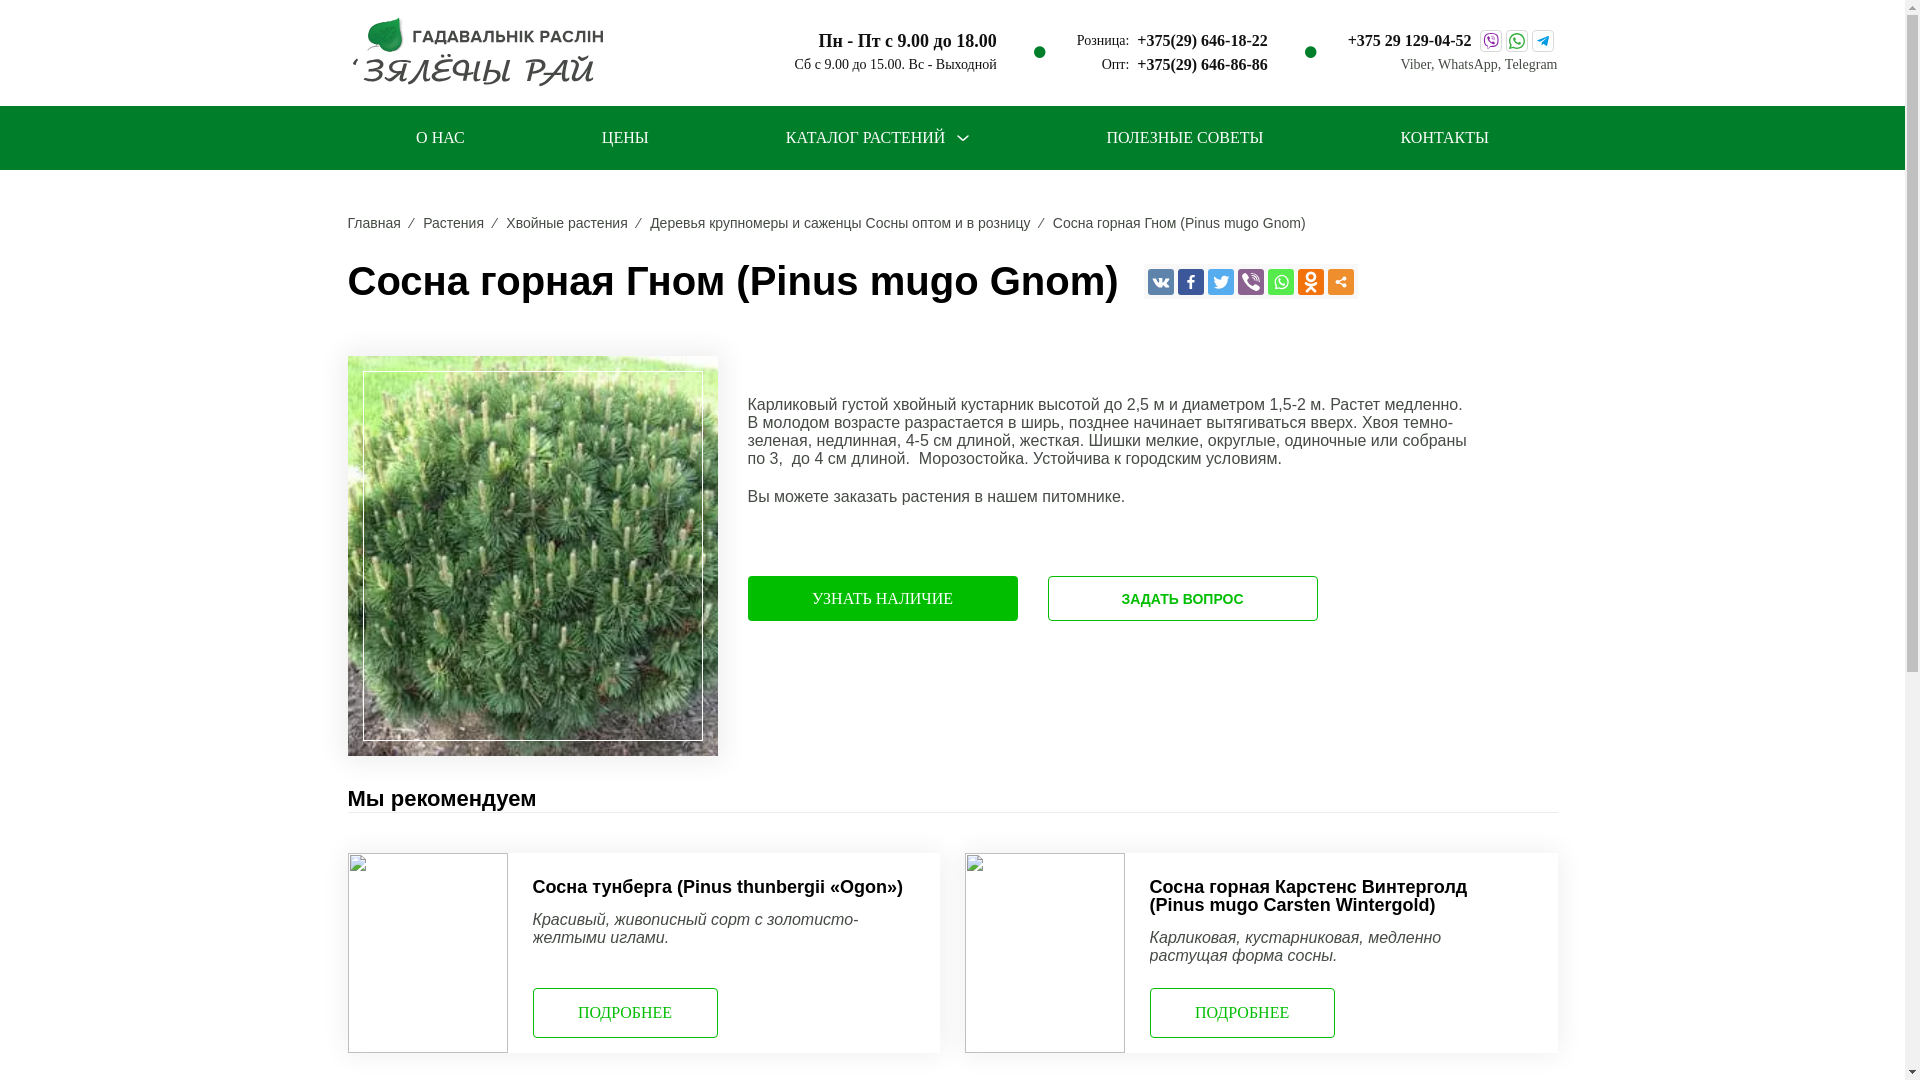 The image size is (1920, 1080). Describe the element at coordinates (1251, 281) in the screenshot. I see `Viber` at that location.